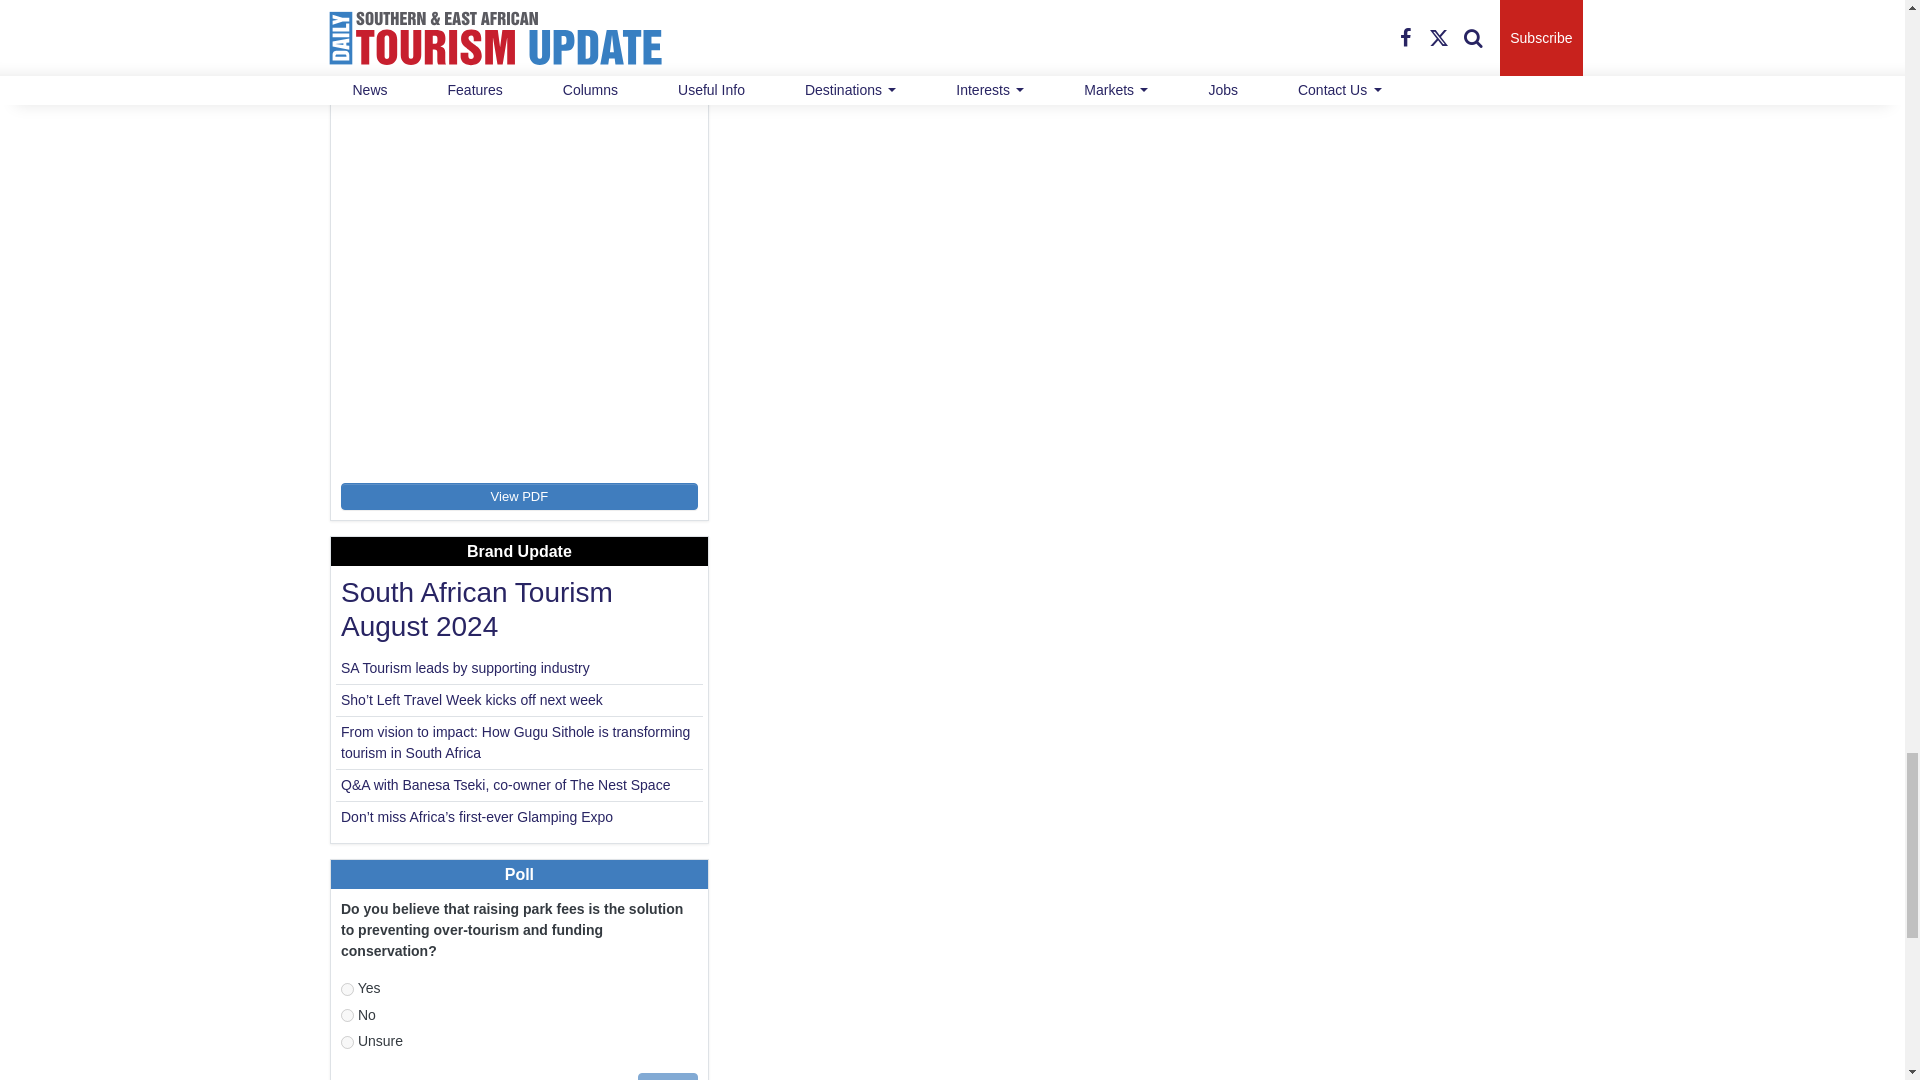 The width and height of the screenshot is (1920, 1080). I want to click on Vote, so click(668, 1076).